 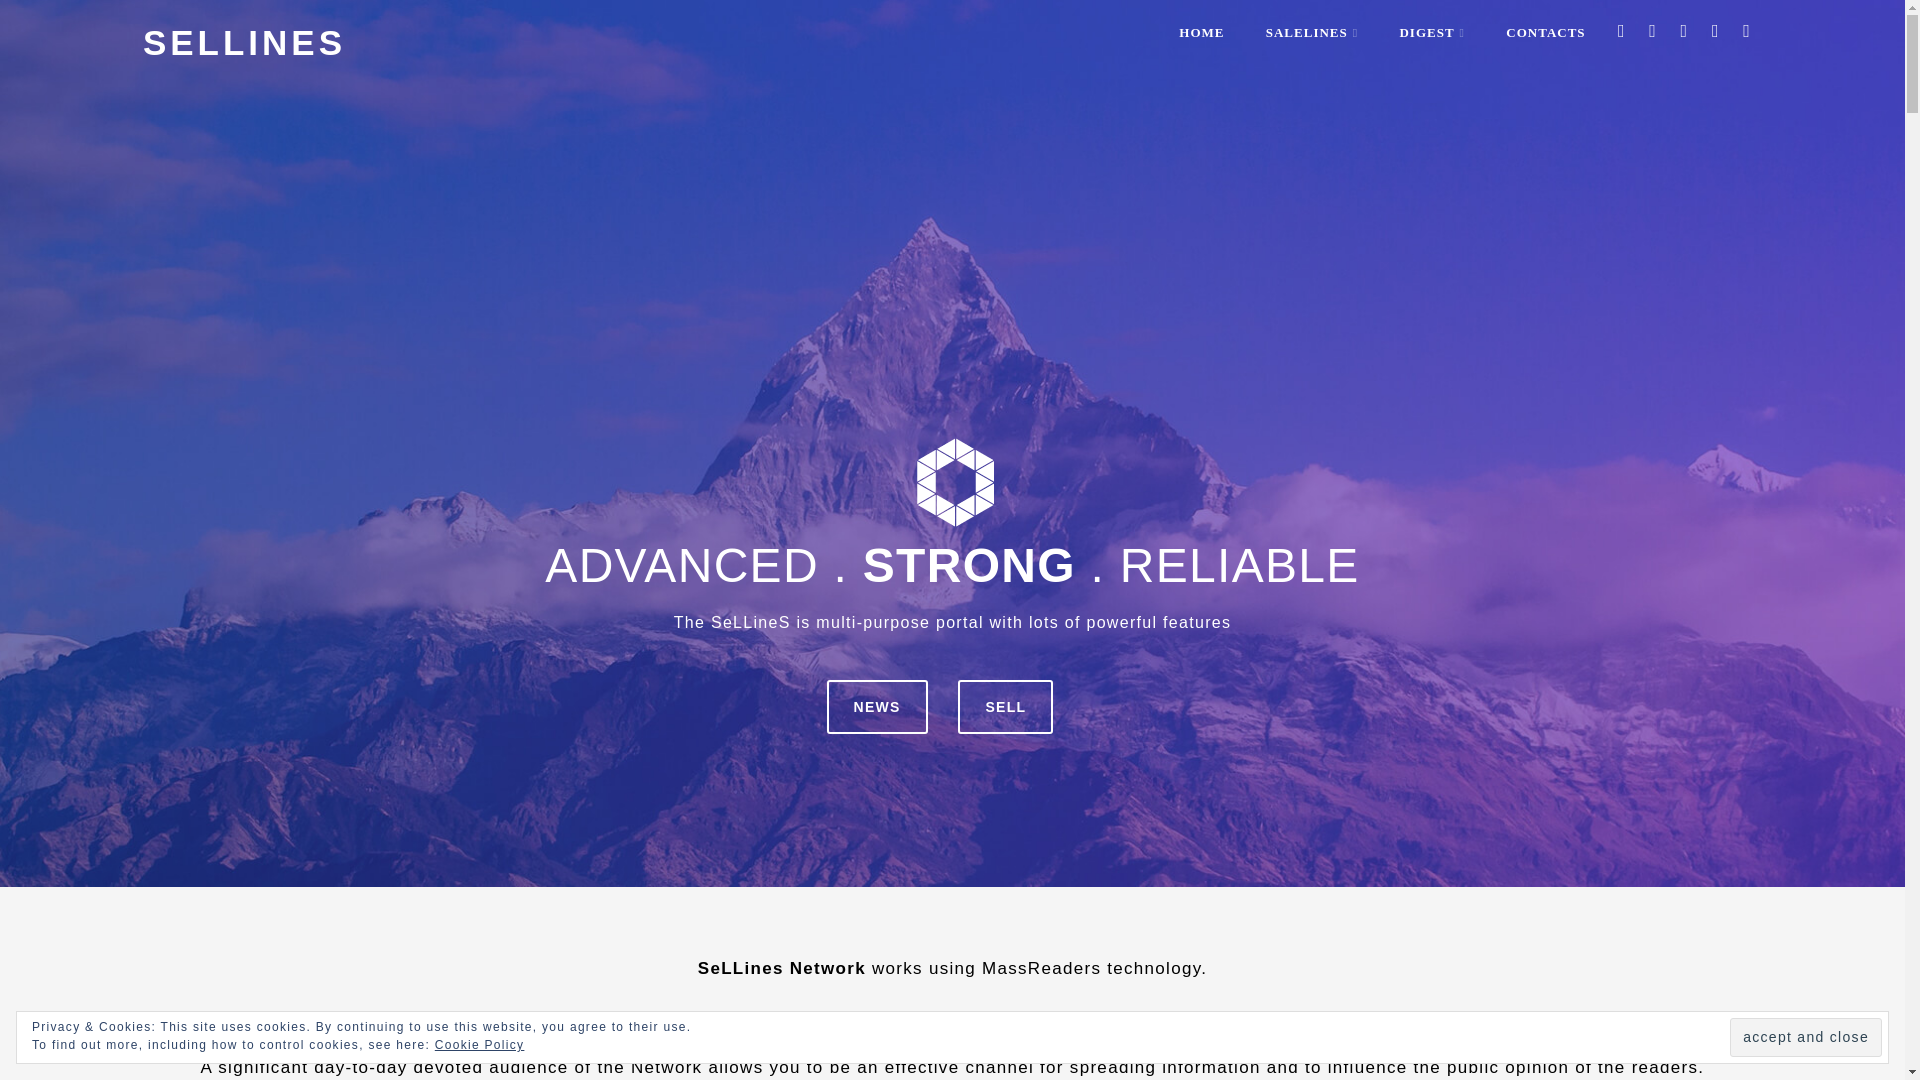 I want to click on accept and close, so click(x=1805, y=1038).